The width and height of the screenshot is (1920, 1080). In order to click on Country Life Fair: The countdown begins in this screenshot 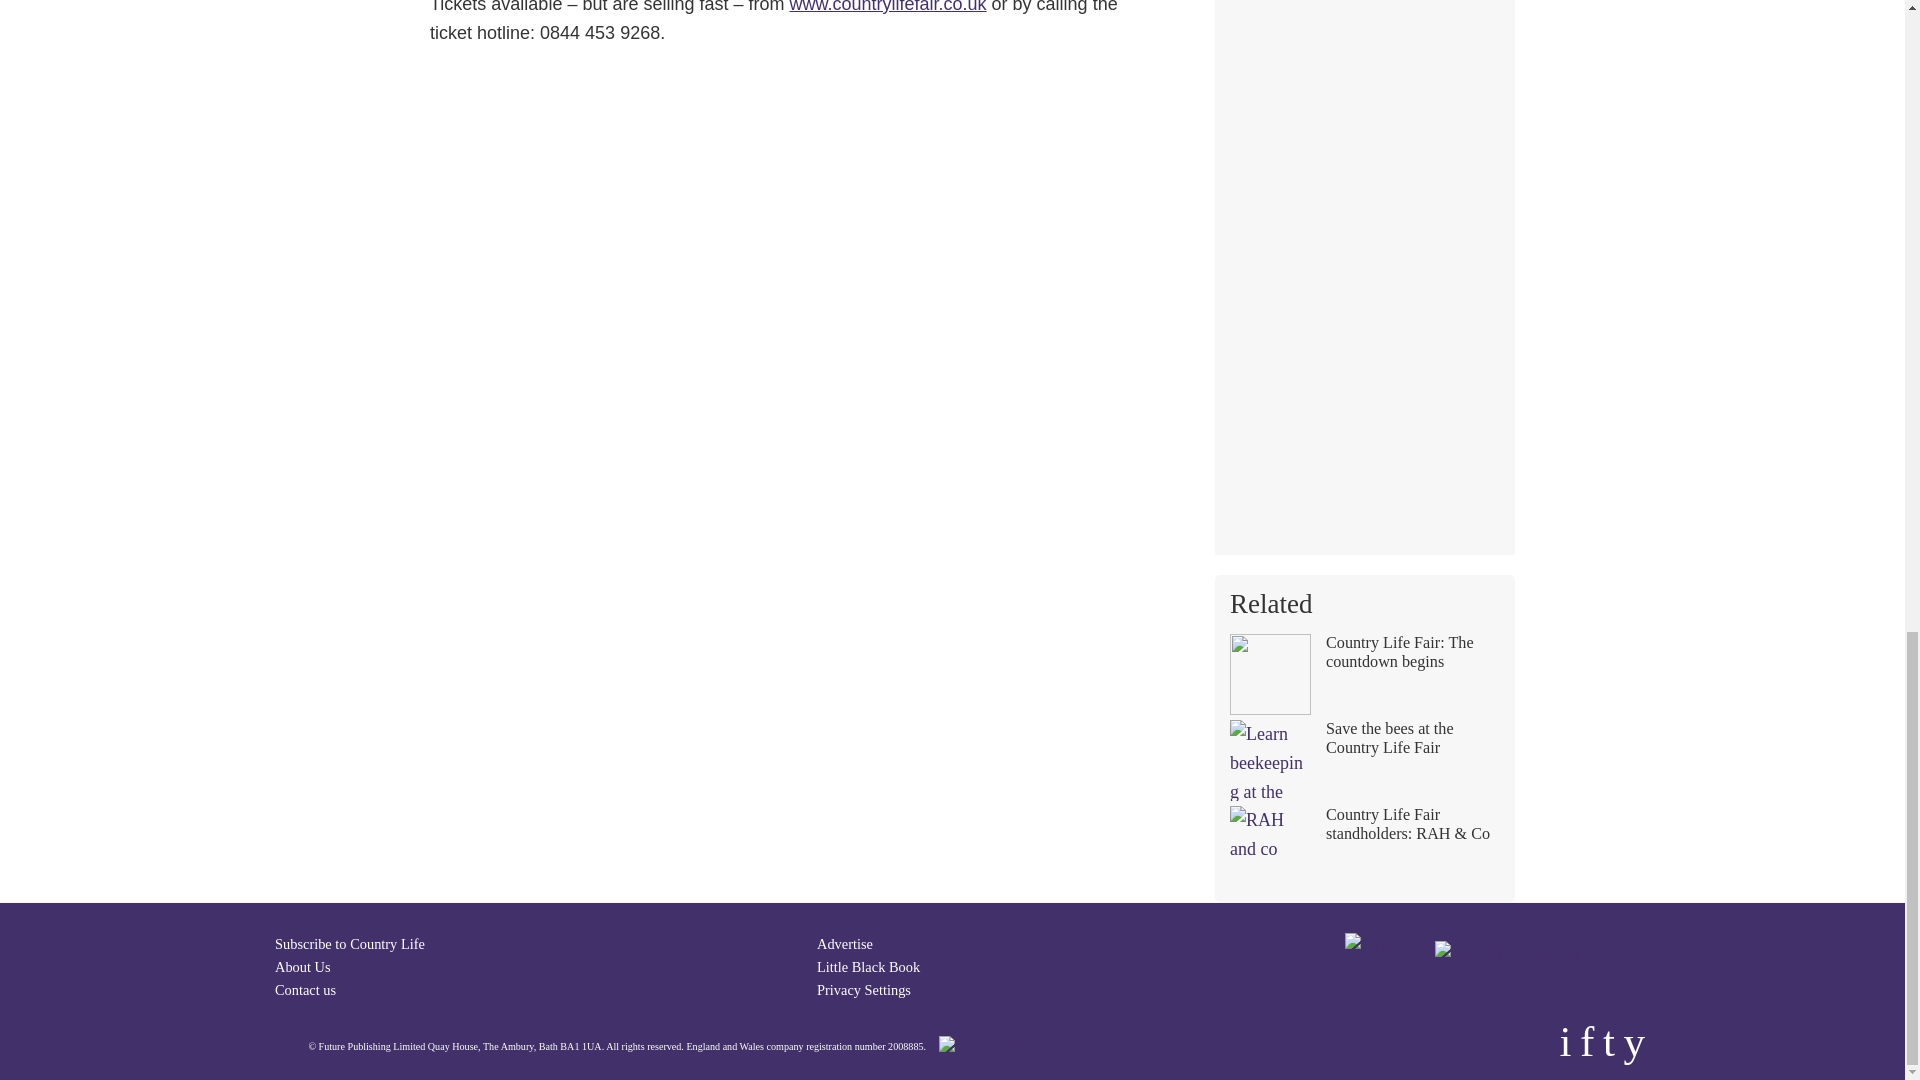, I will do `click(1364, 674)`.